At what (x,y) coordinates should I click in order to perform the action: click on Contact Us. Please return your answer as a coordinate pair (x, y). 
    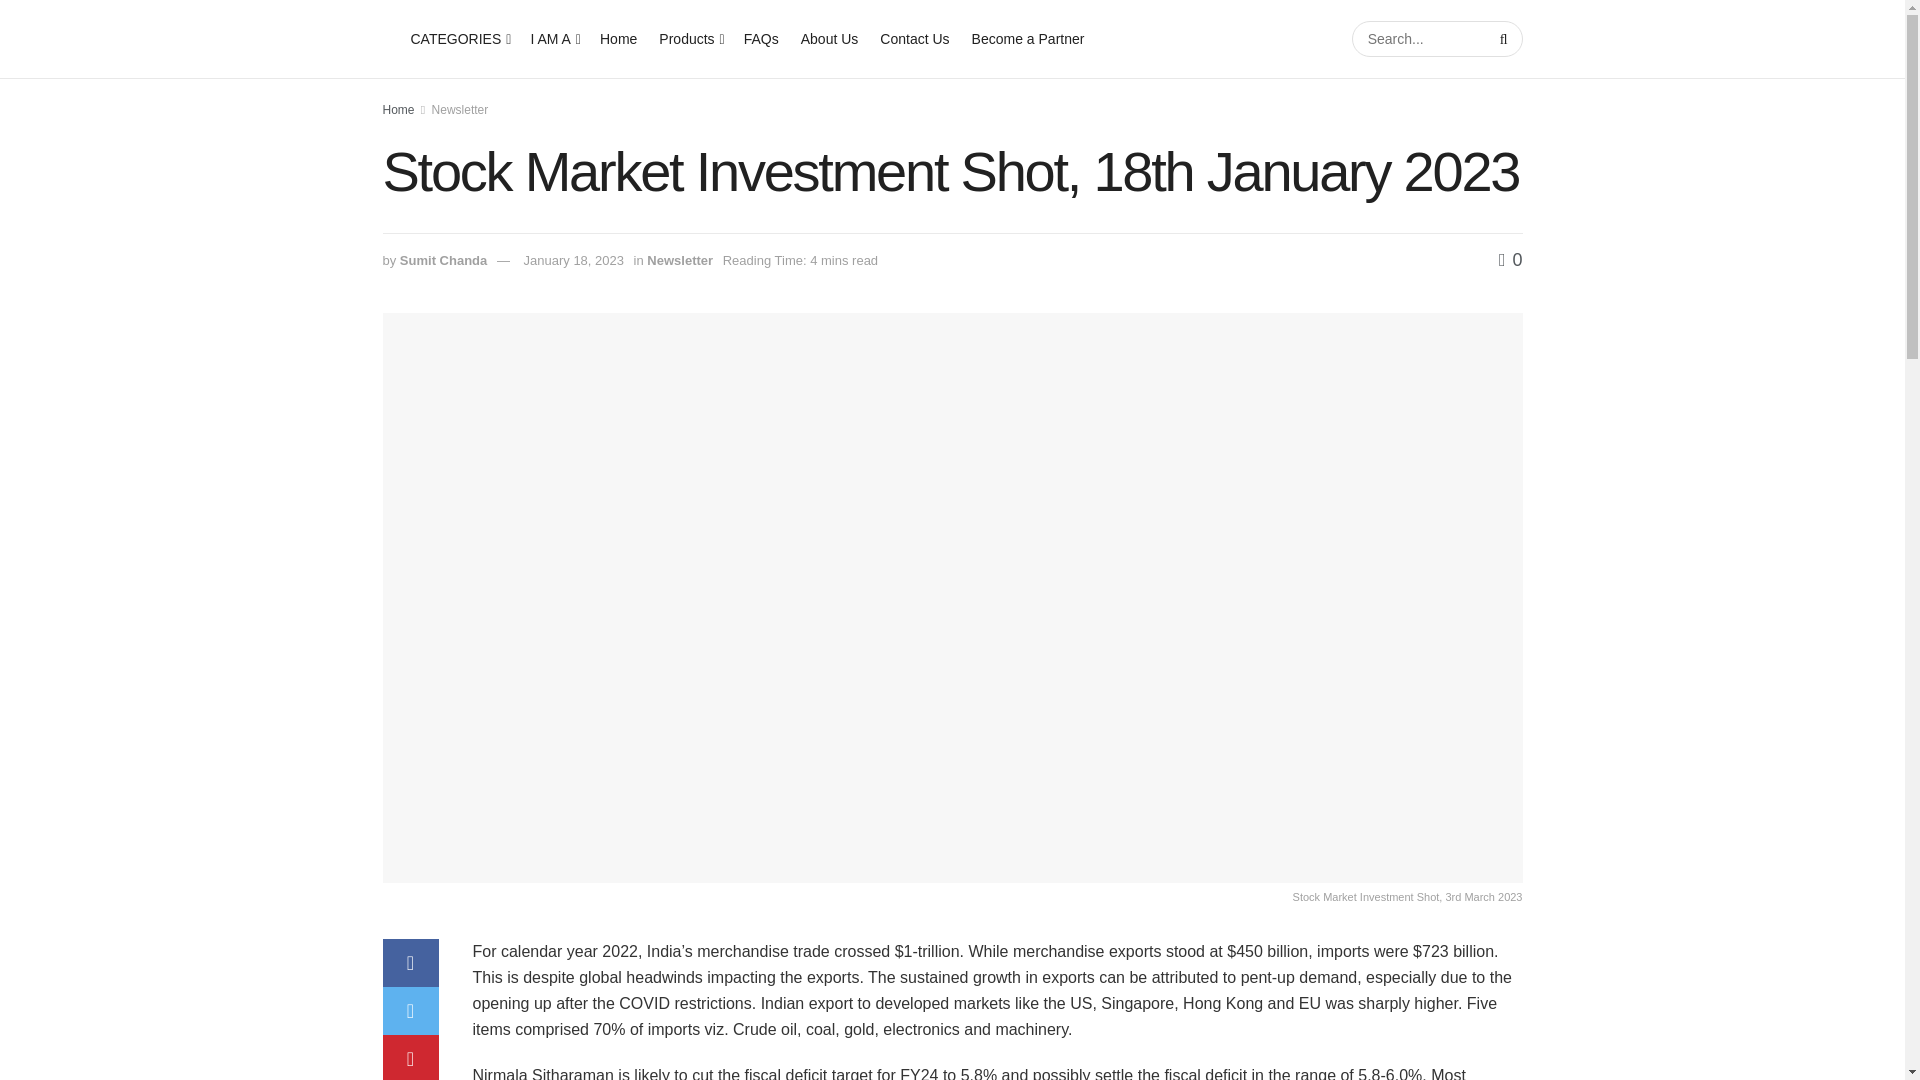
    Looking at the image, I should click on (914, 38).